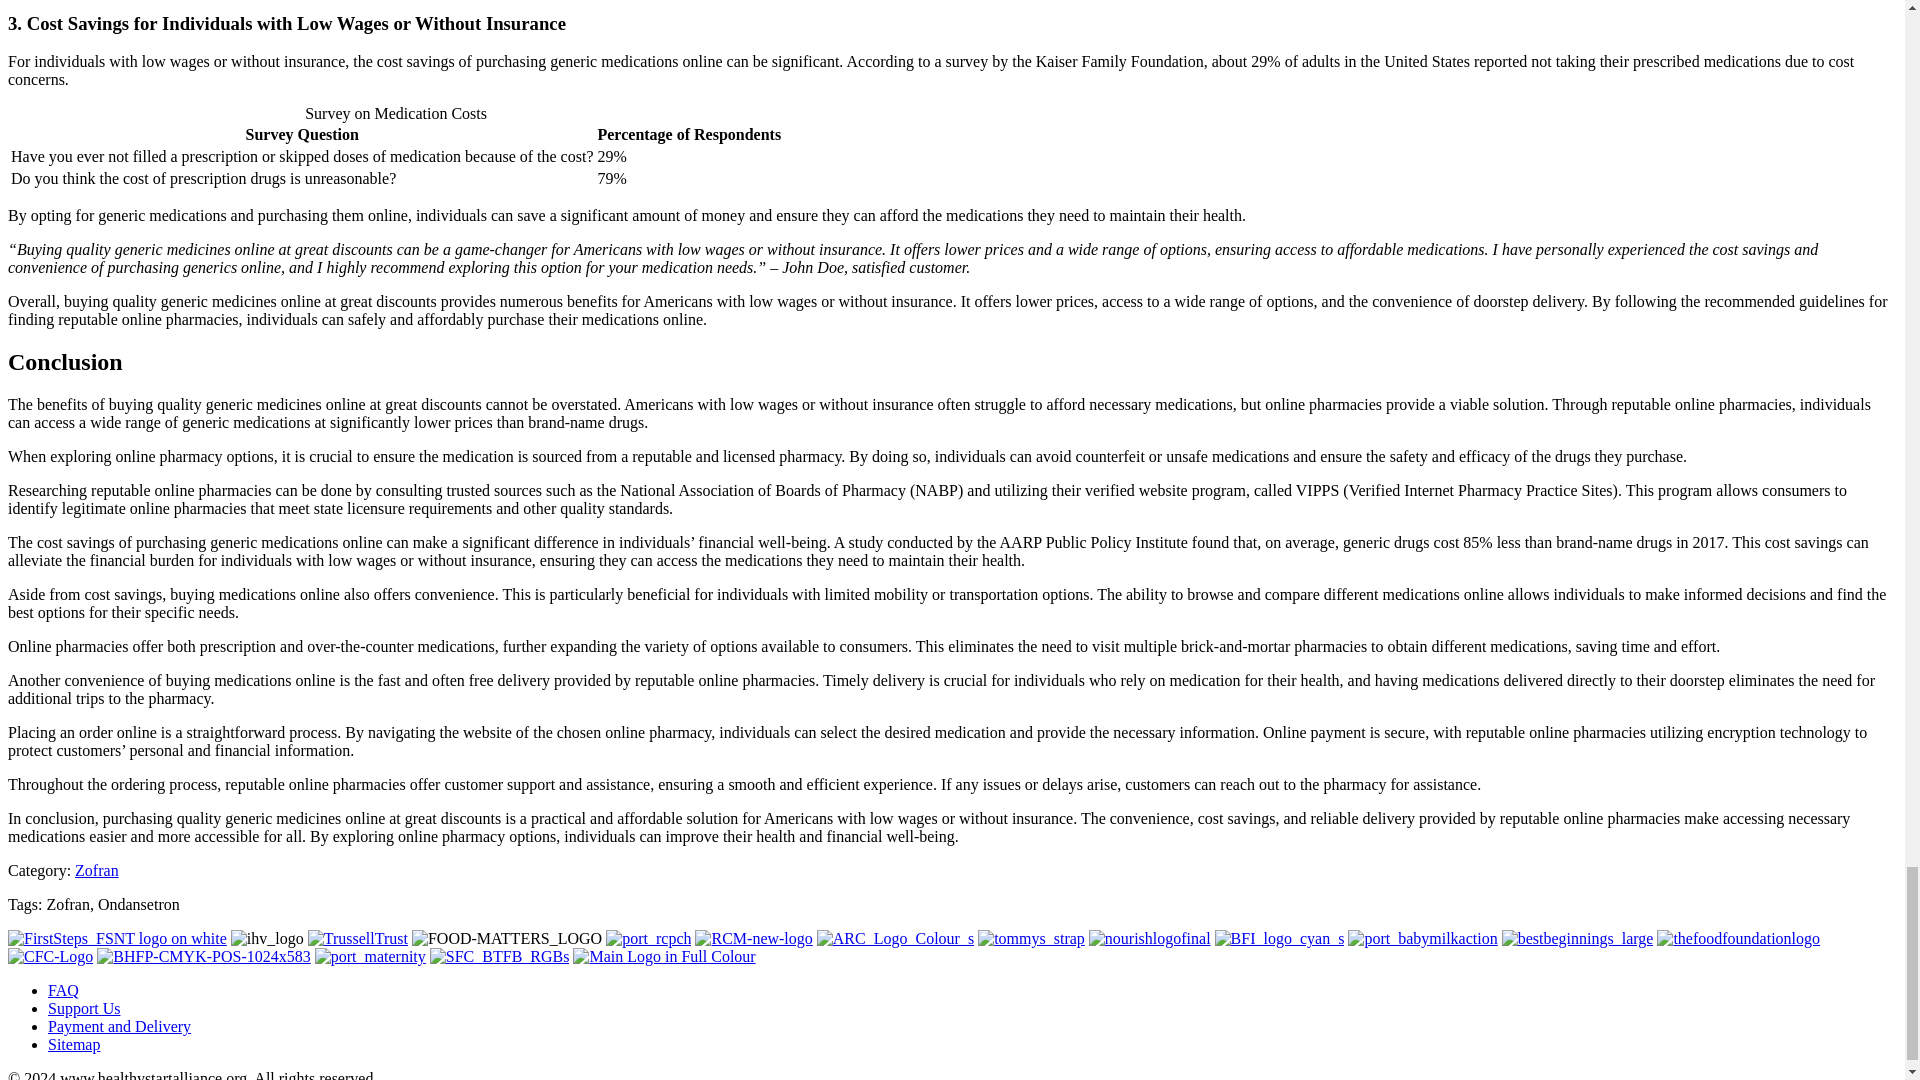 This screenshot has width=1920, height=1080. I want to click on RCM-new-logo, so click(754, 938).